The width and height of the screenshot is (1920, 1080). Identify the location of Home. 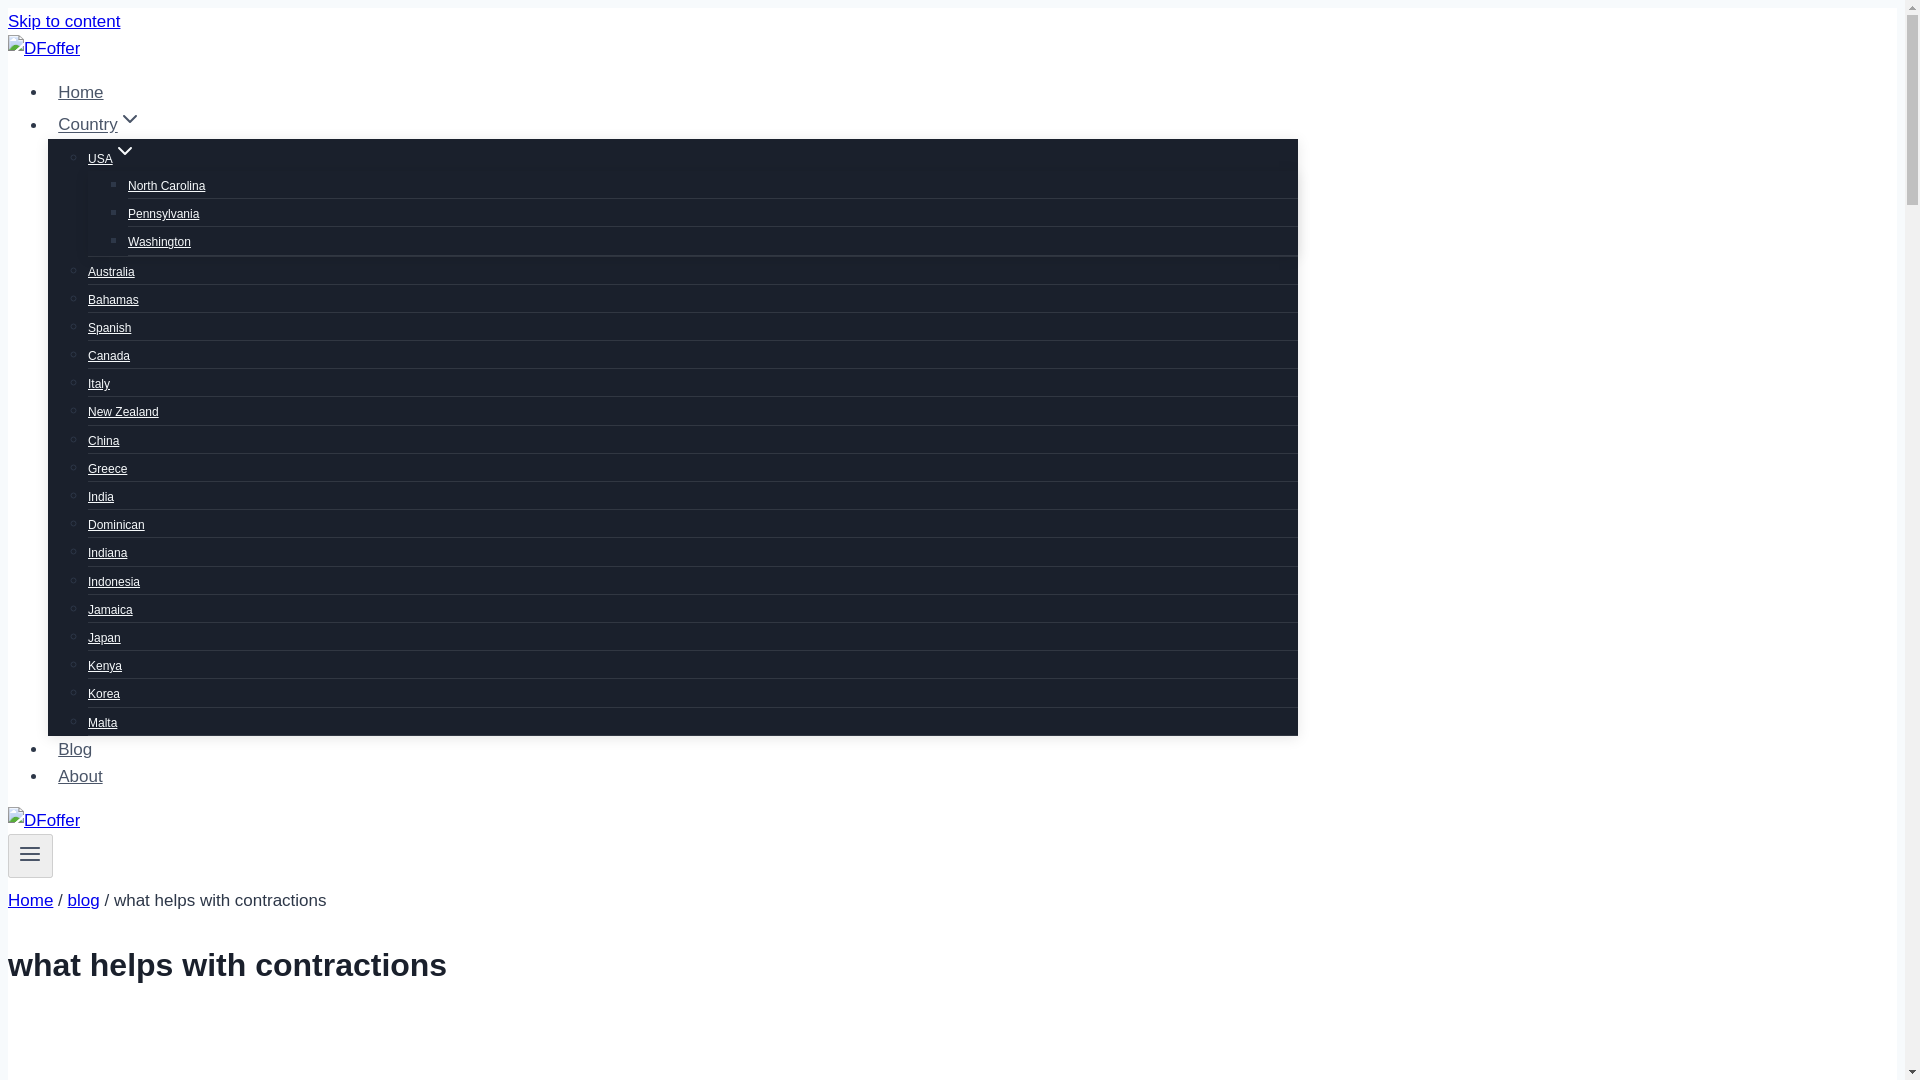
(30, 900).